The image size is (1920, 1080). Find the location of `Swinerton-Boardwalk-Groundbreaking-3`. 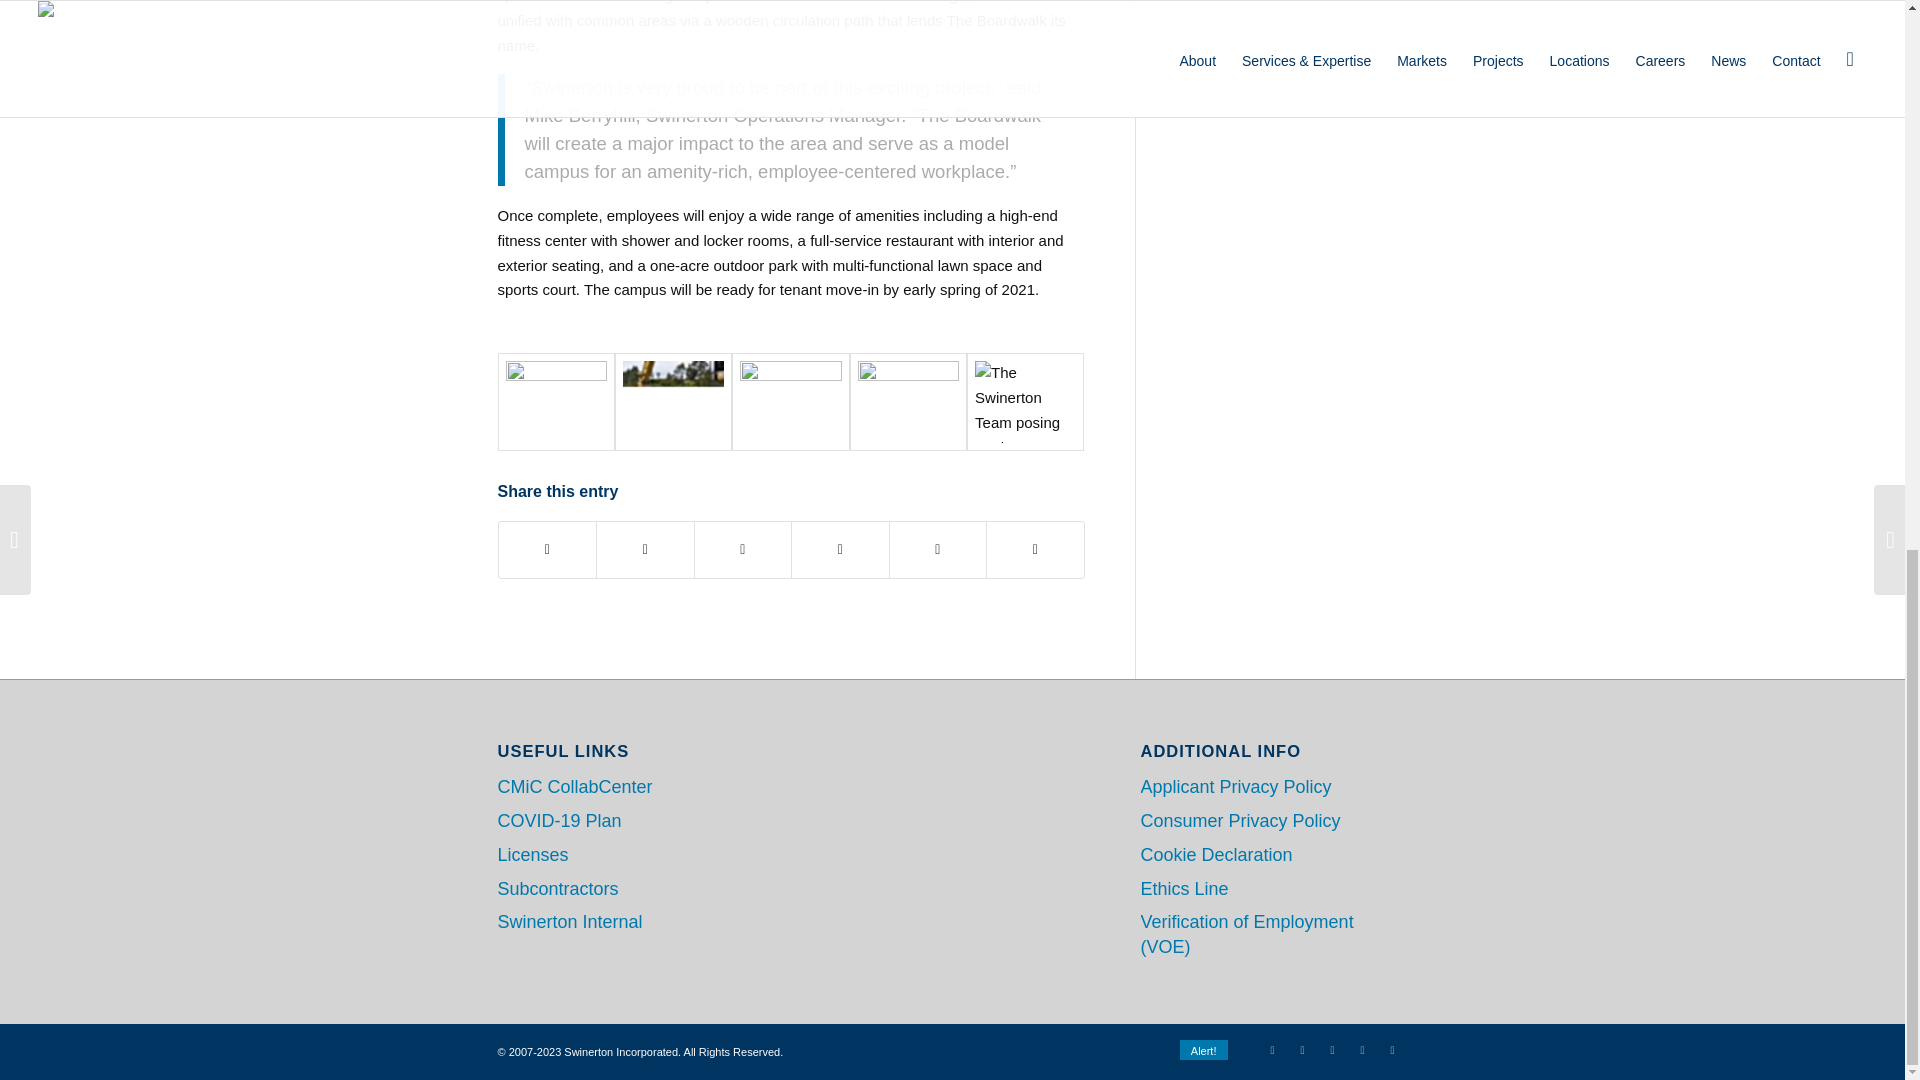

Swinerton-Boardwalk-Groundbreaking-3 is located at coordinates (556, 402).